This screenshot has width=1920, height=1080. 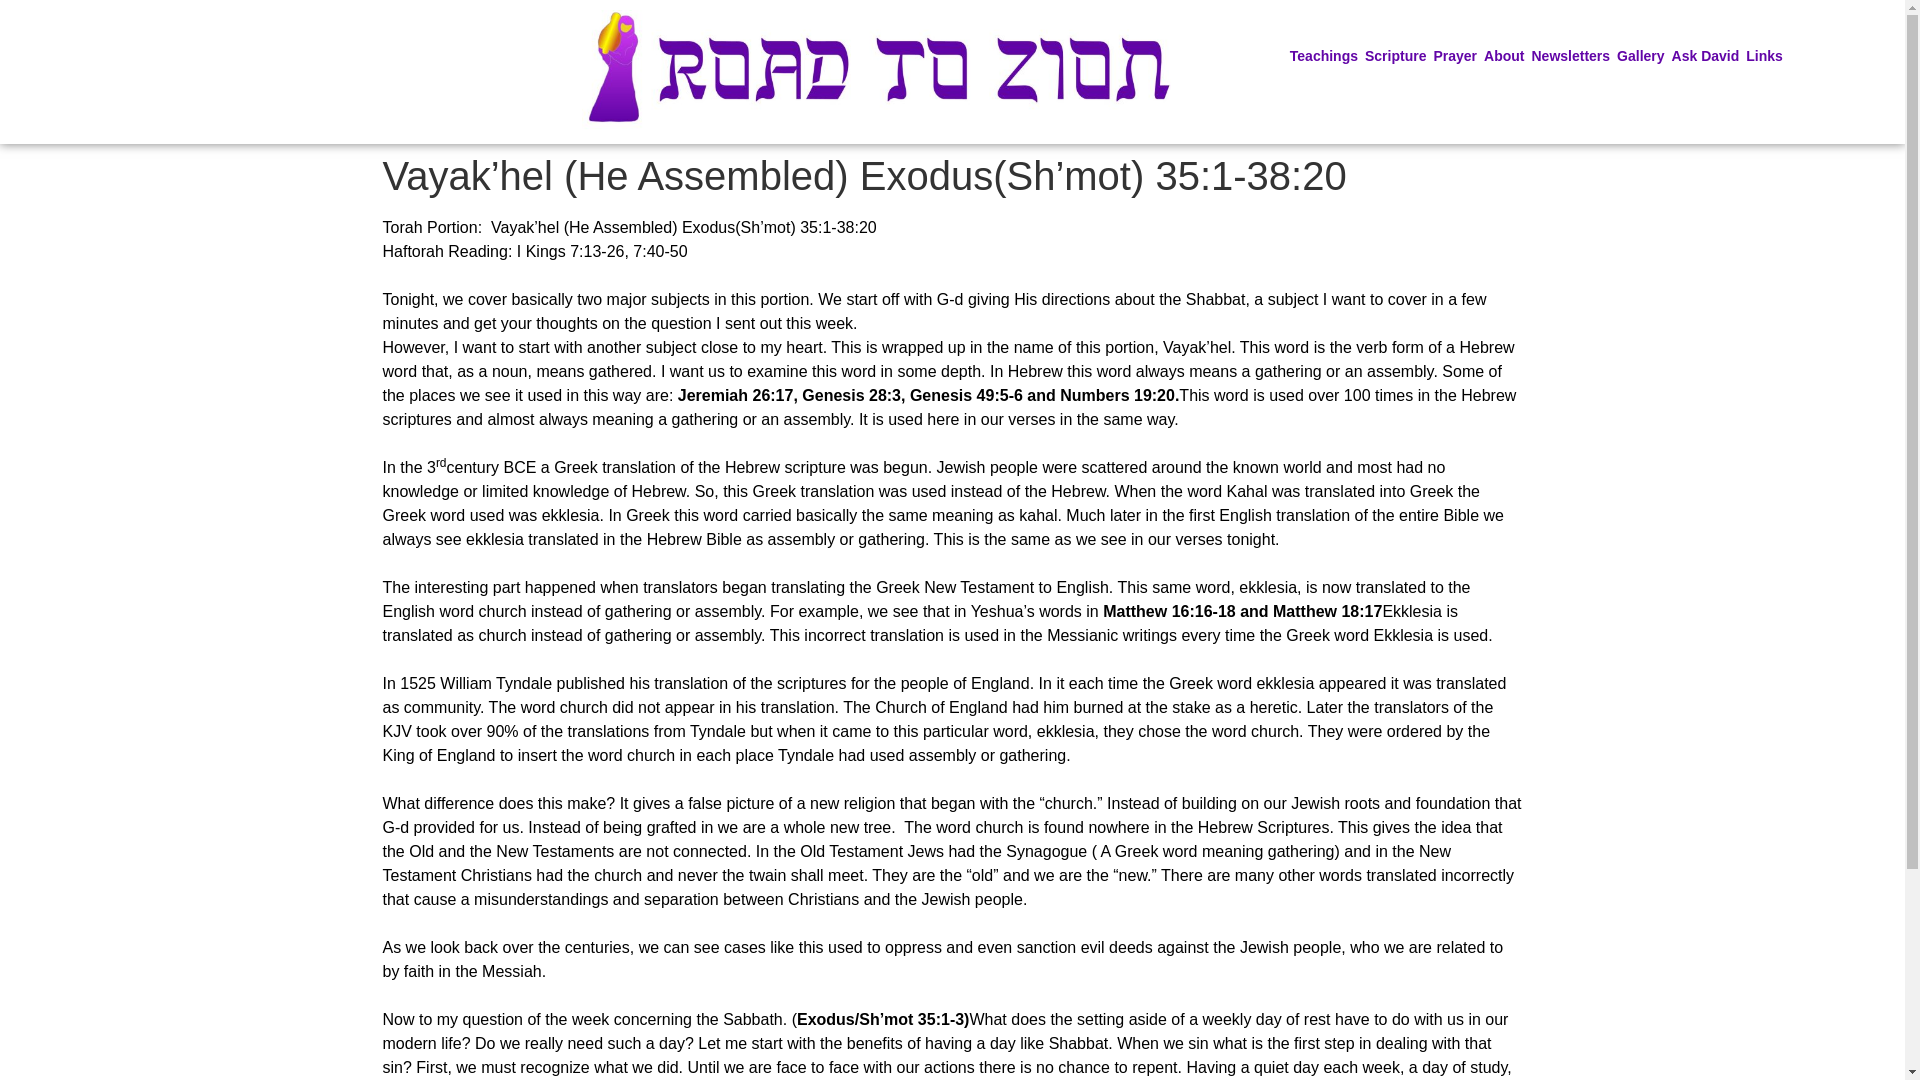 I want to click on Prayer, so click(x=1458, y=56).